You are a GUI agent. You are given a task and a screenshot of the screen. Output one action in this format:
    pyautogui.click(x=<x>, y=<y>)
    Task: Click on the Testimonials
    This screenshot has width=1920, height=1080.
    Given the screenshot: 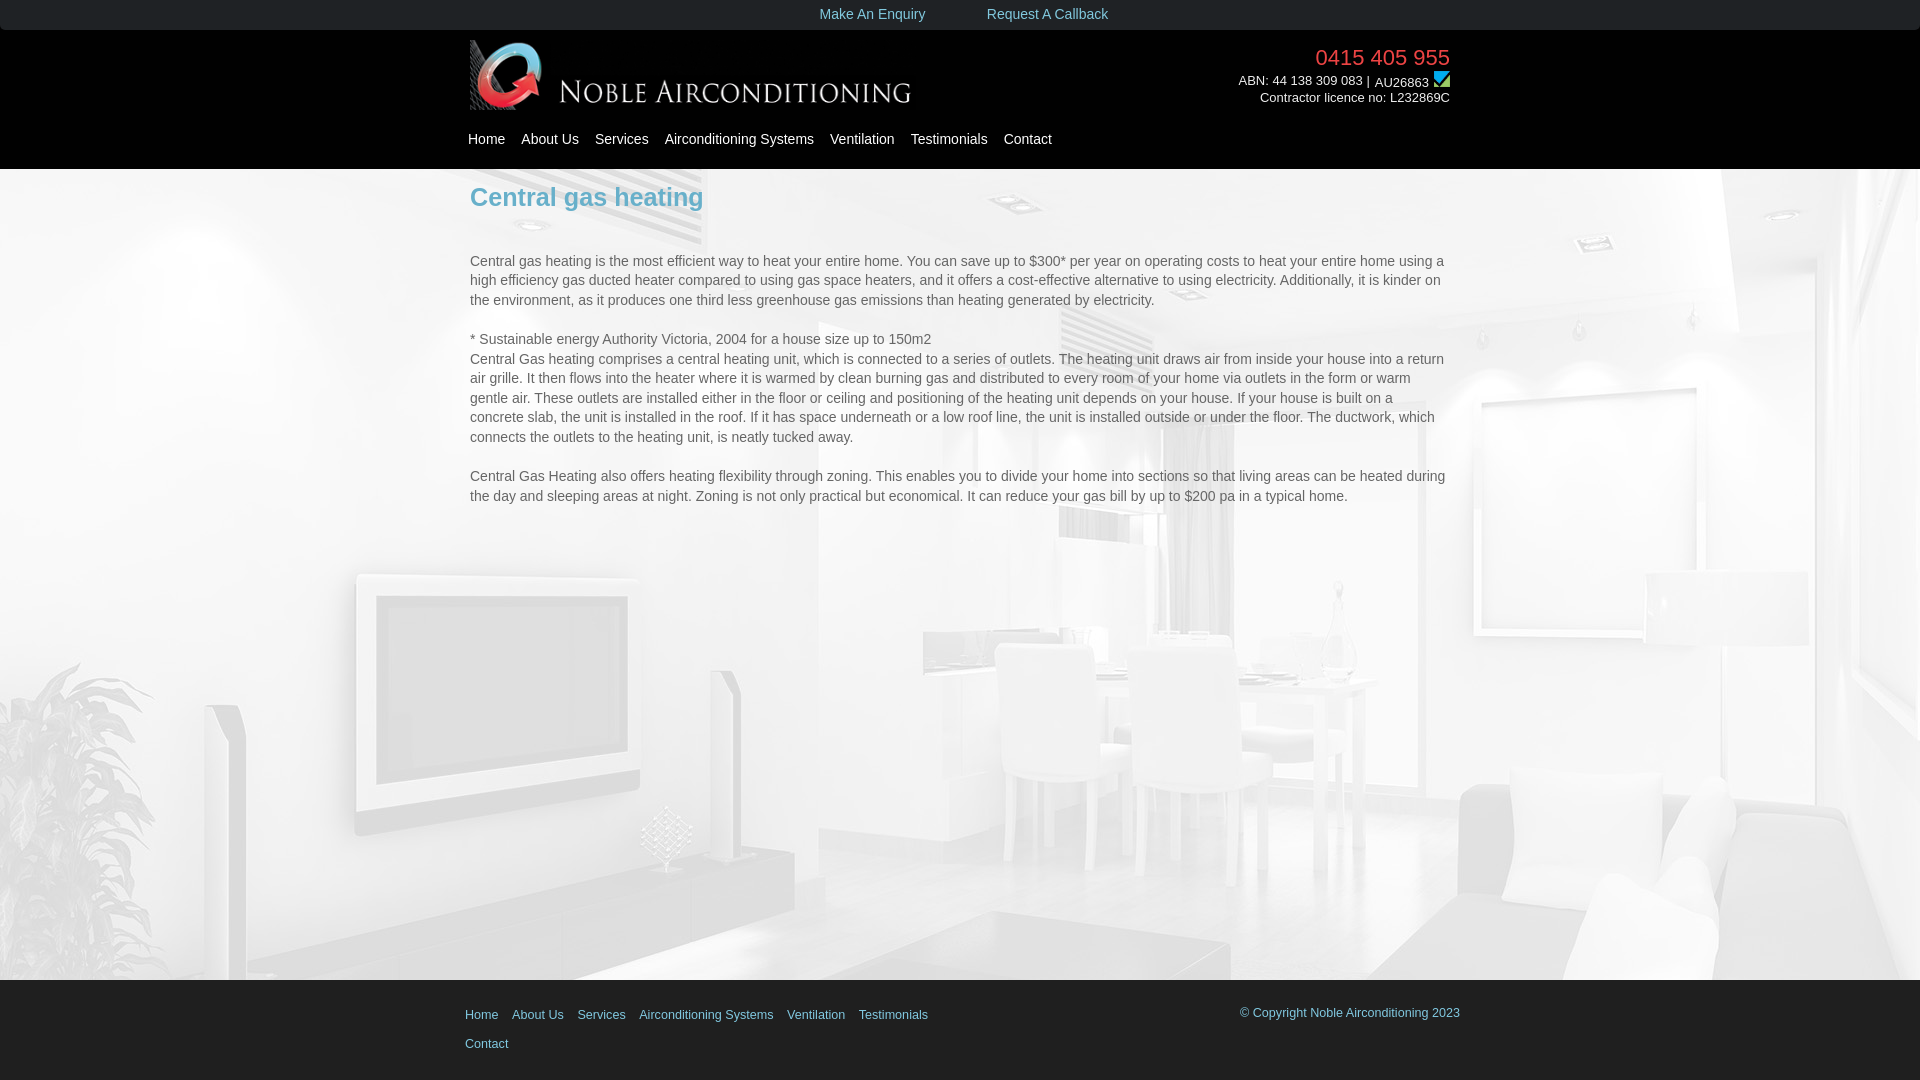 What is the action you would take?
    pyautogui.click(x=894, y=1016)
    